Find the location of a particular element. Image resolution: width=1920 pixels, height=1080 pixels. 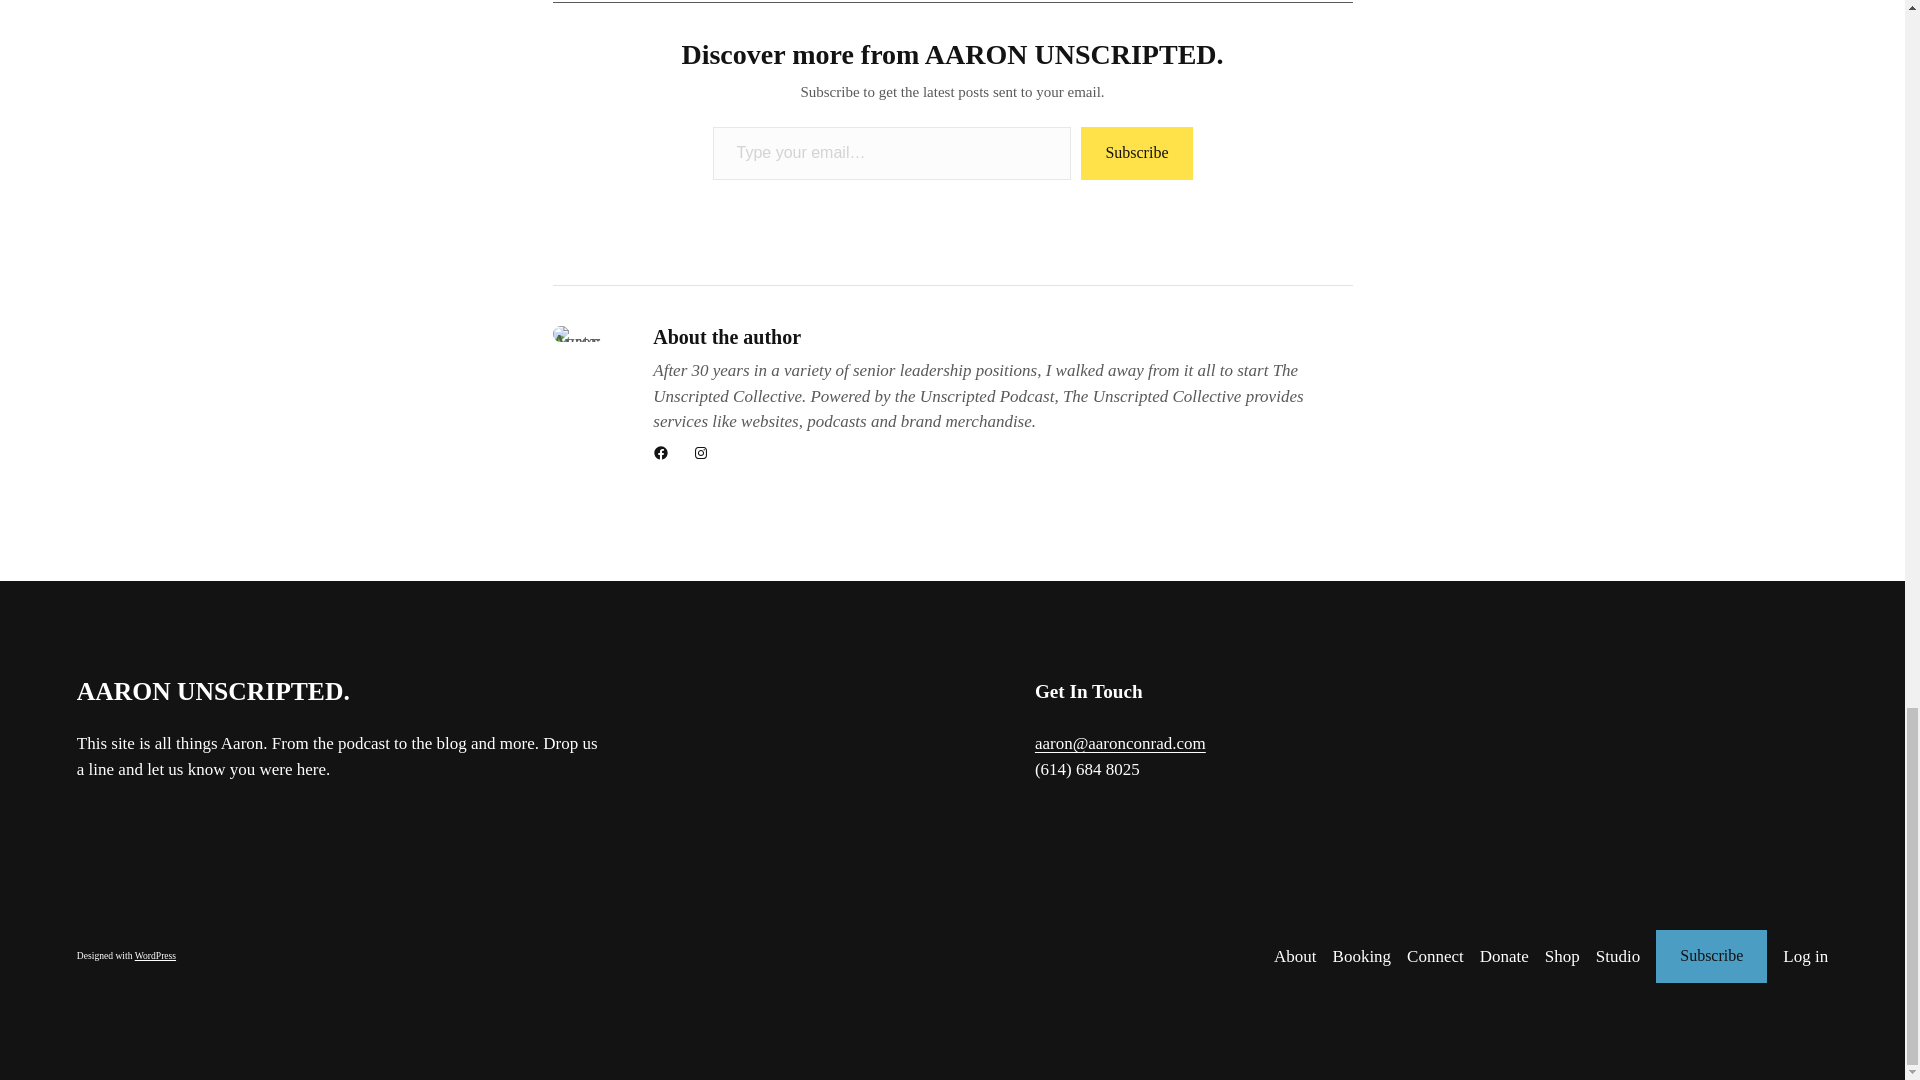

Donate is located at coordinates (1504, 956).